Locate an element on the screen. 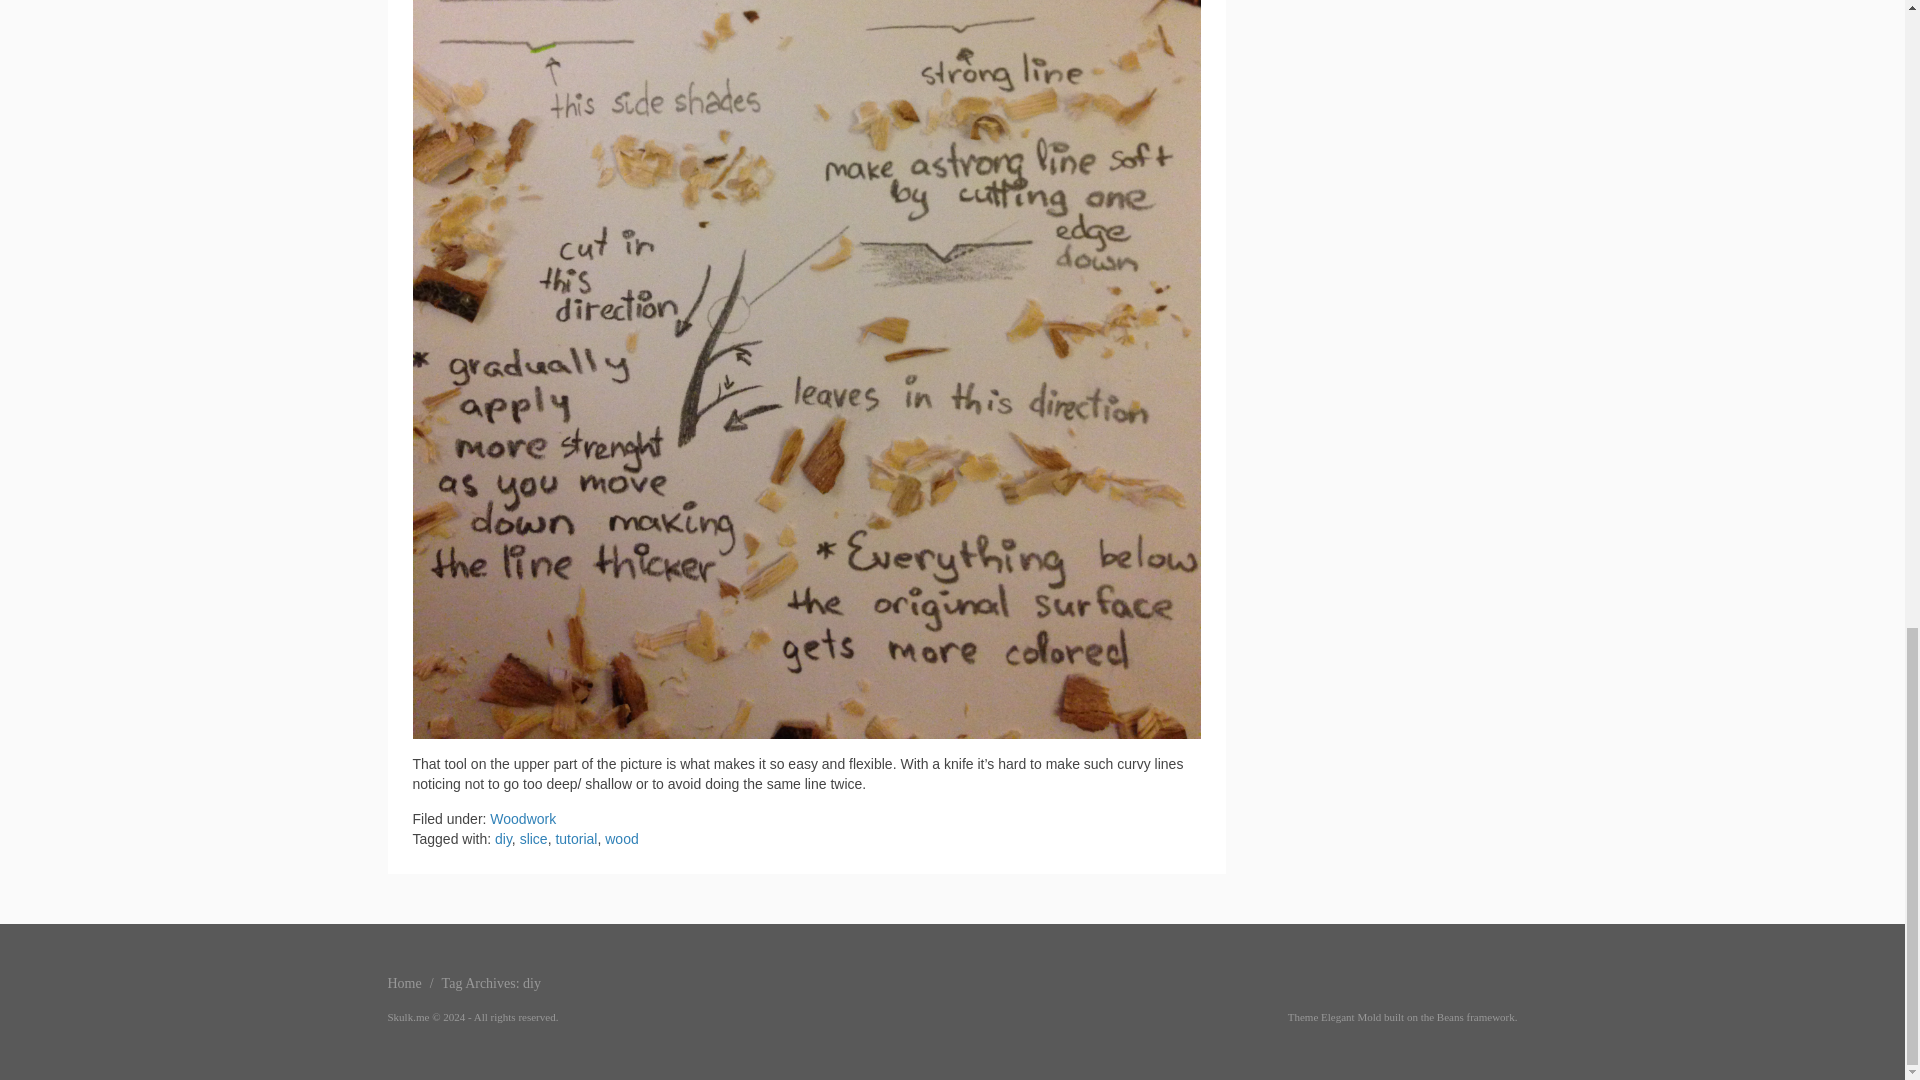 This screenshot has height=1080, width=1920. diy is located at coordinates (504, 838).